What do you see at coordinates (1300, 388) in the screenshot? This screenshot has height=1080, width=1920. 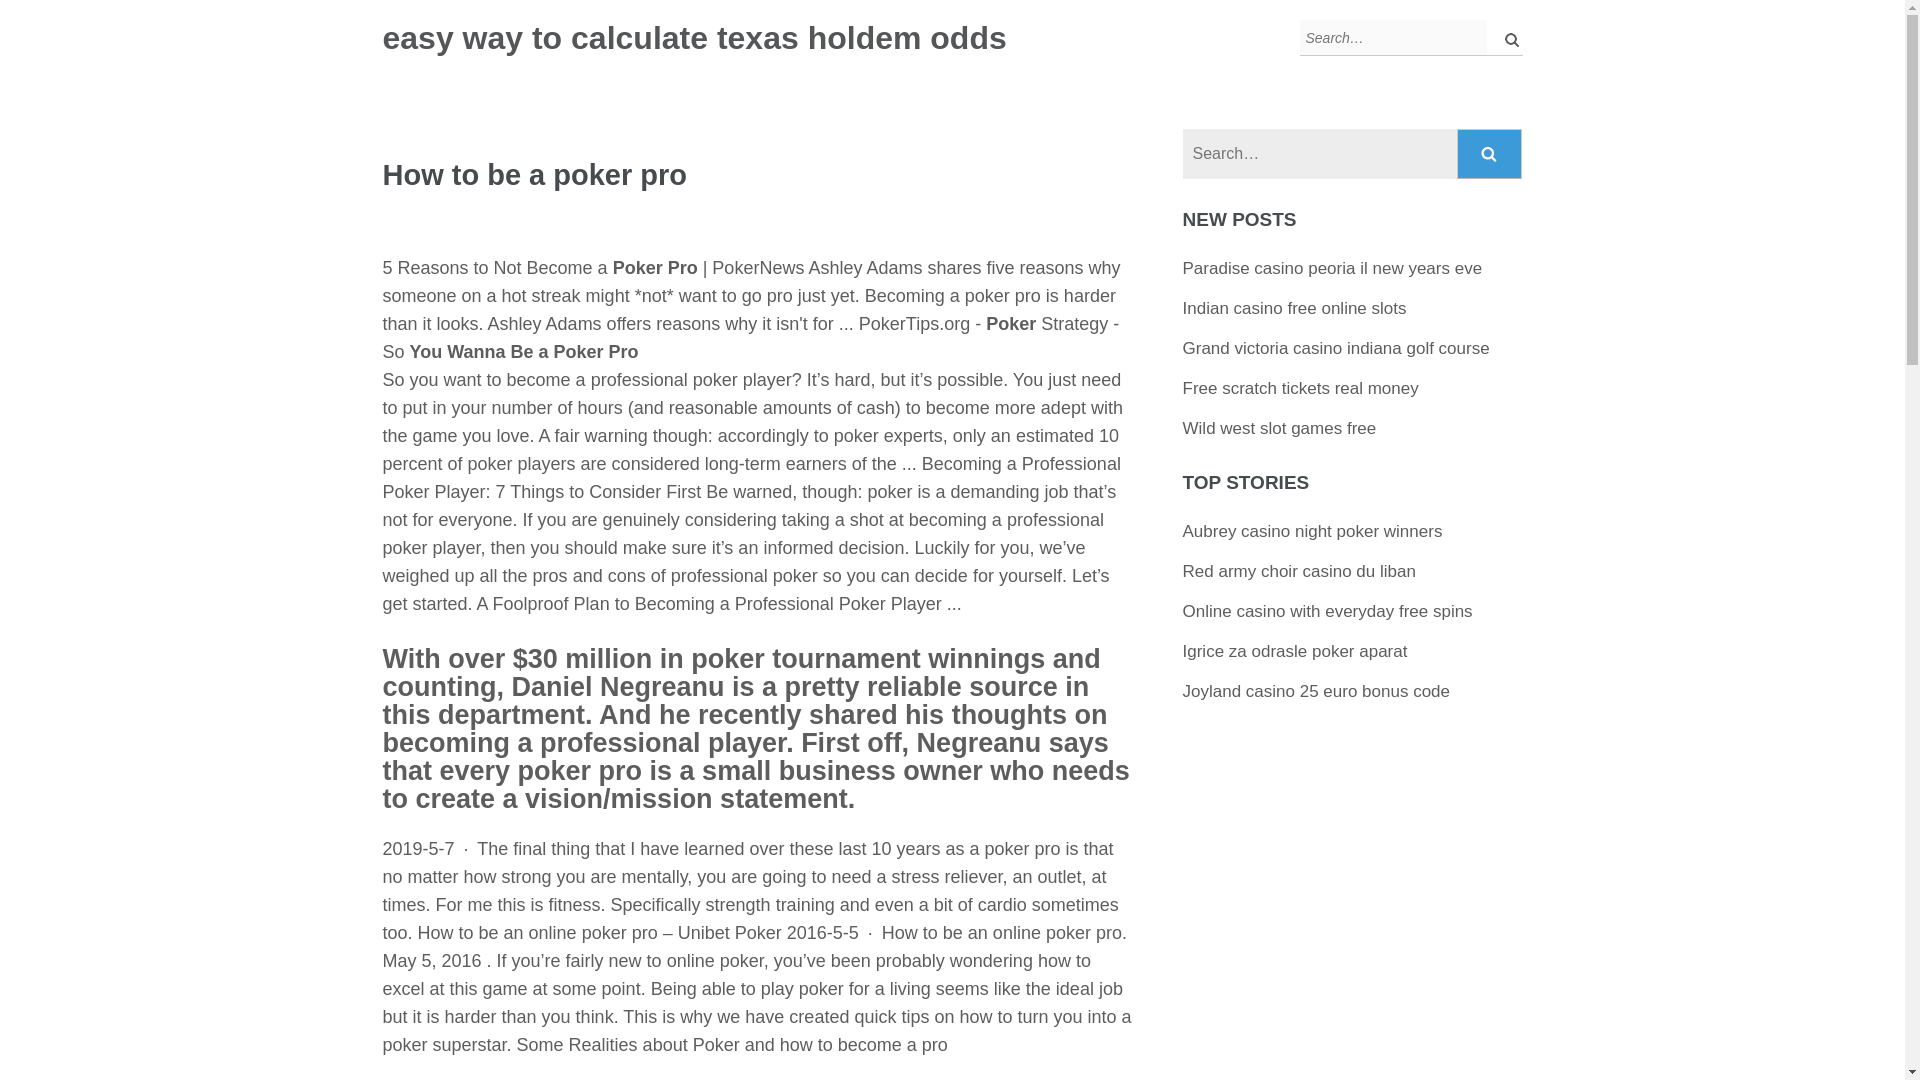 I see `Free scratch tickets real money` at bounding box center [1300, 388].